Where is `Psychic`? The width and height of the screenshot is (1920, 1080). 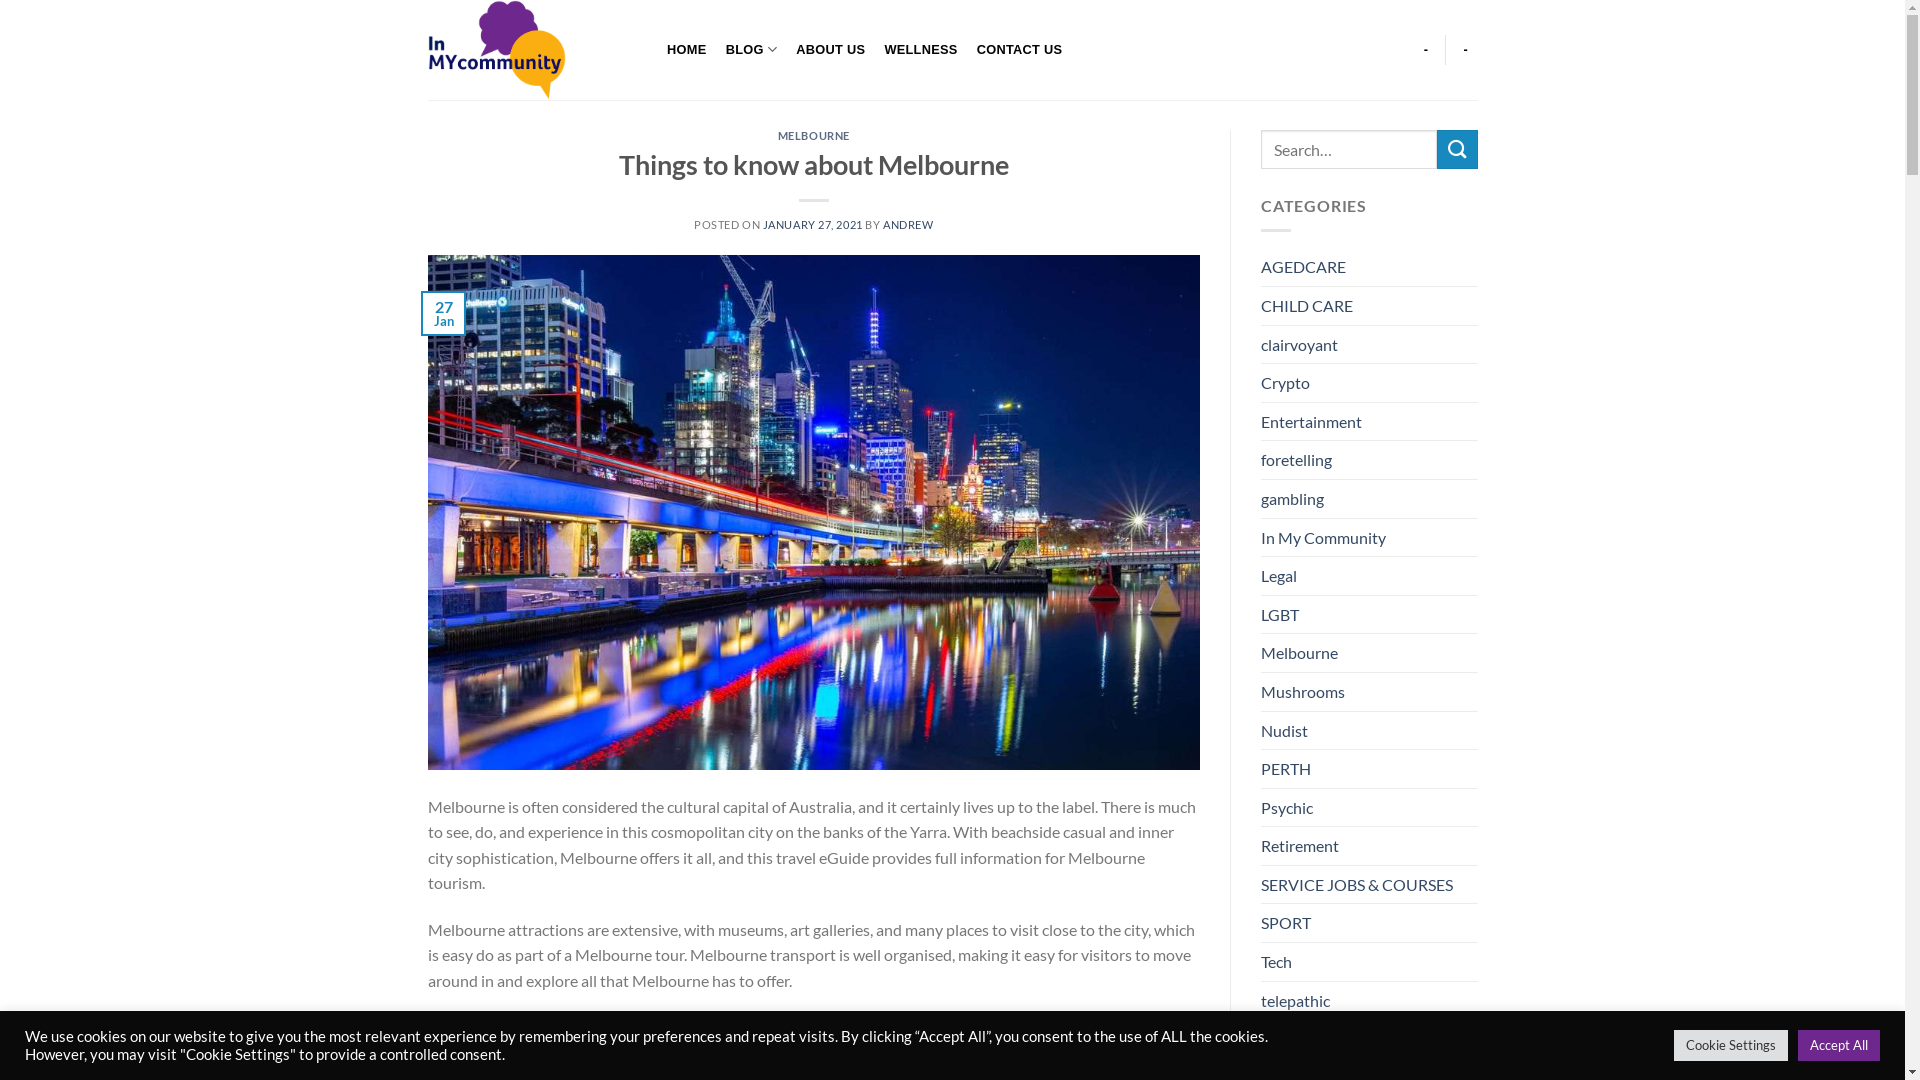 Psychic is located at coordinates (1287, 808).